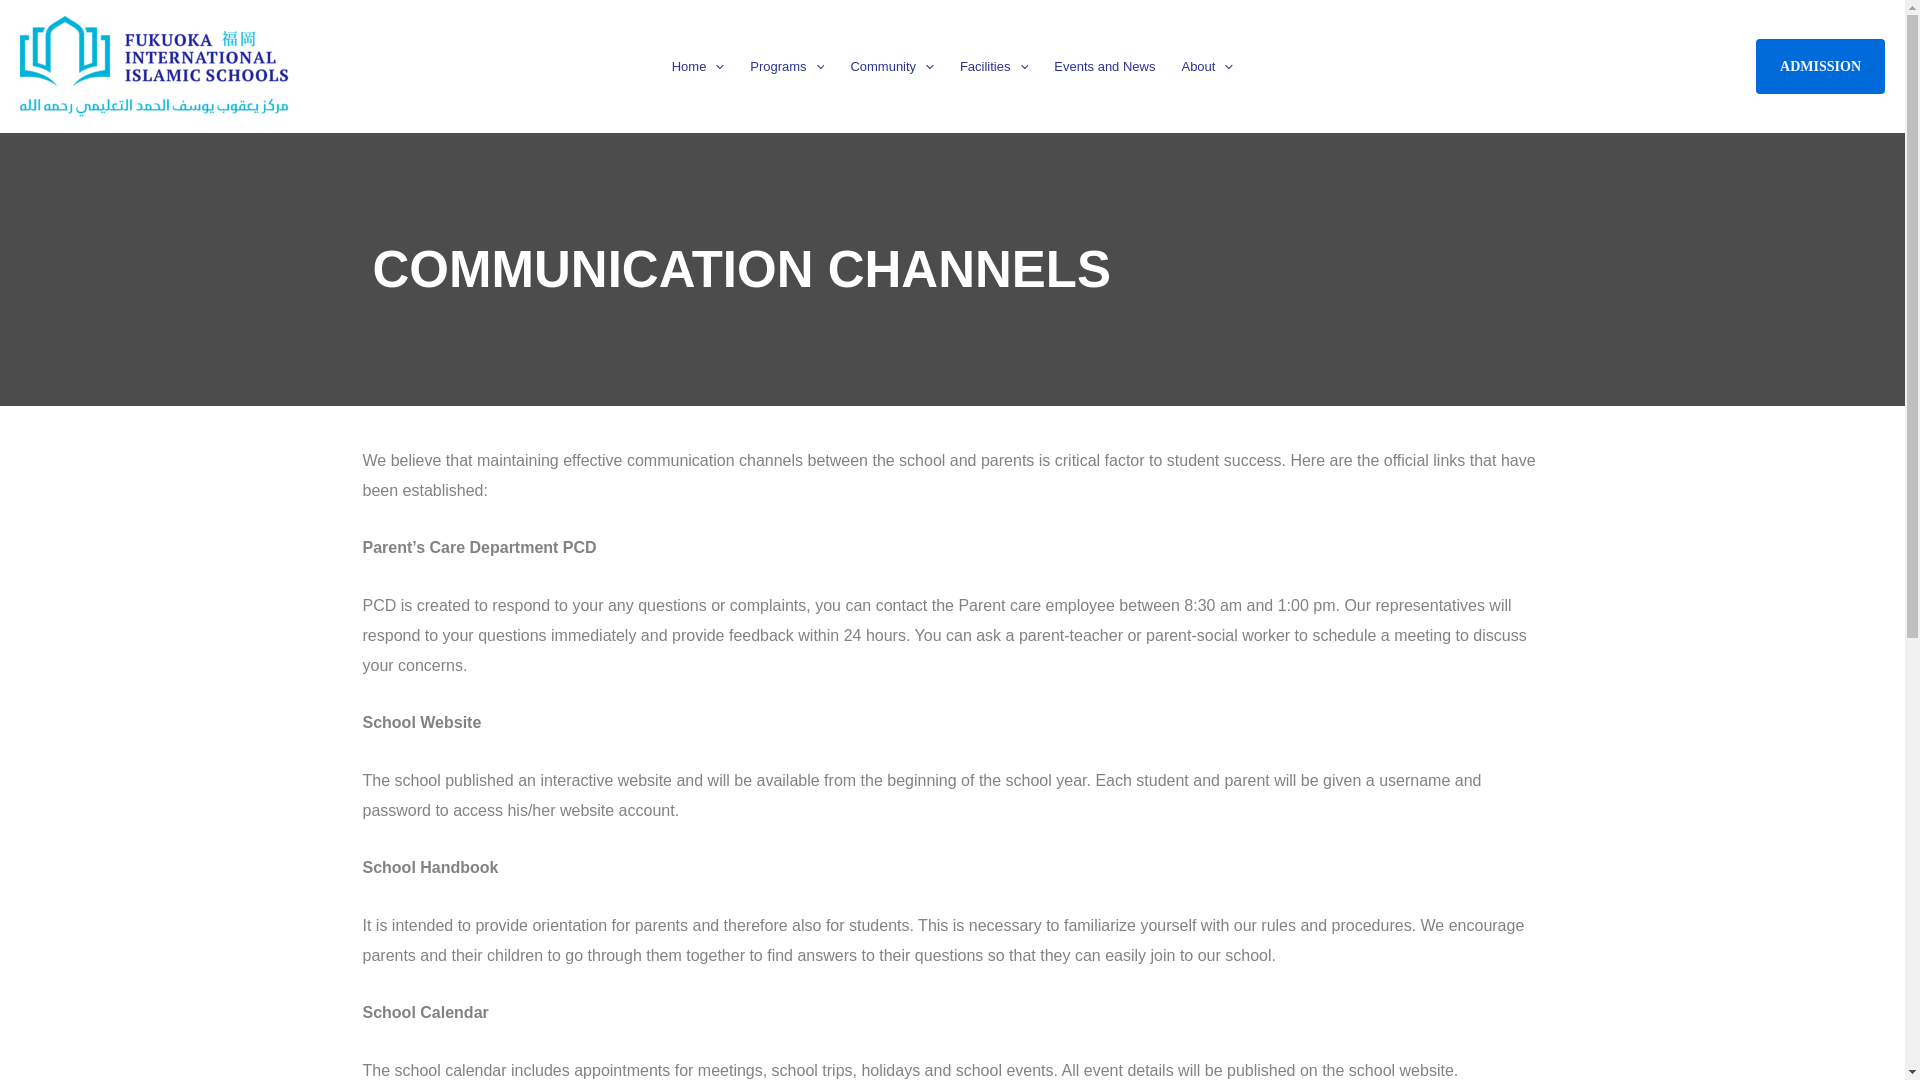 This screenshot has width=1920, height=1080. What do you see at coordinates (1104, 66) in the screenshot?
I see `Events and News` at bounding box center [1104, 66].